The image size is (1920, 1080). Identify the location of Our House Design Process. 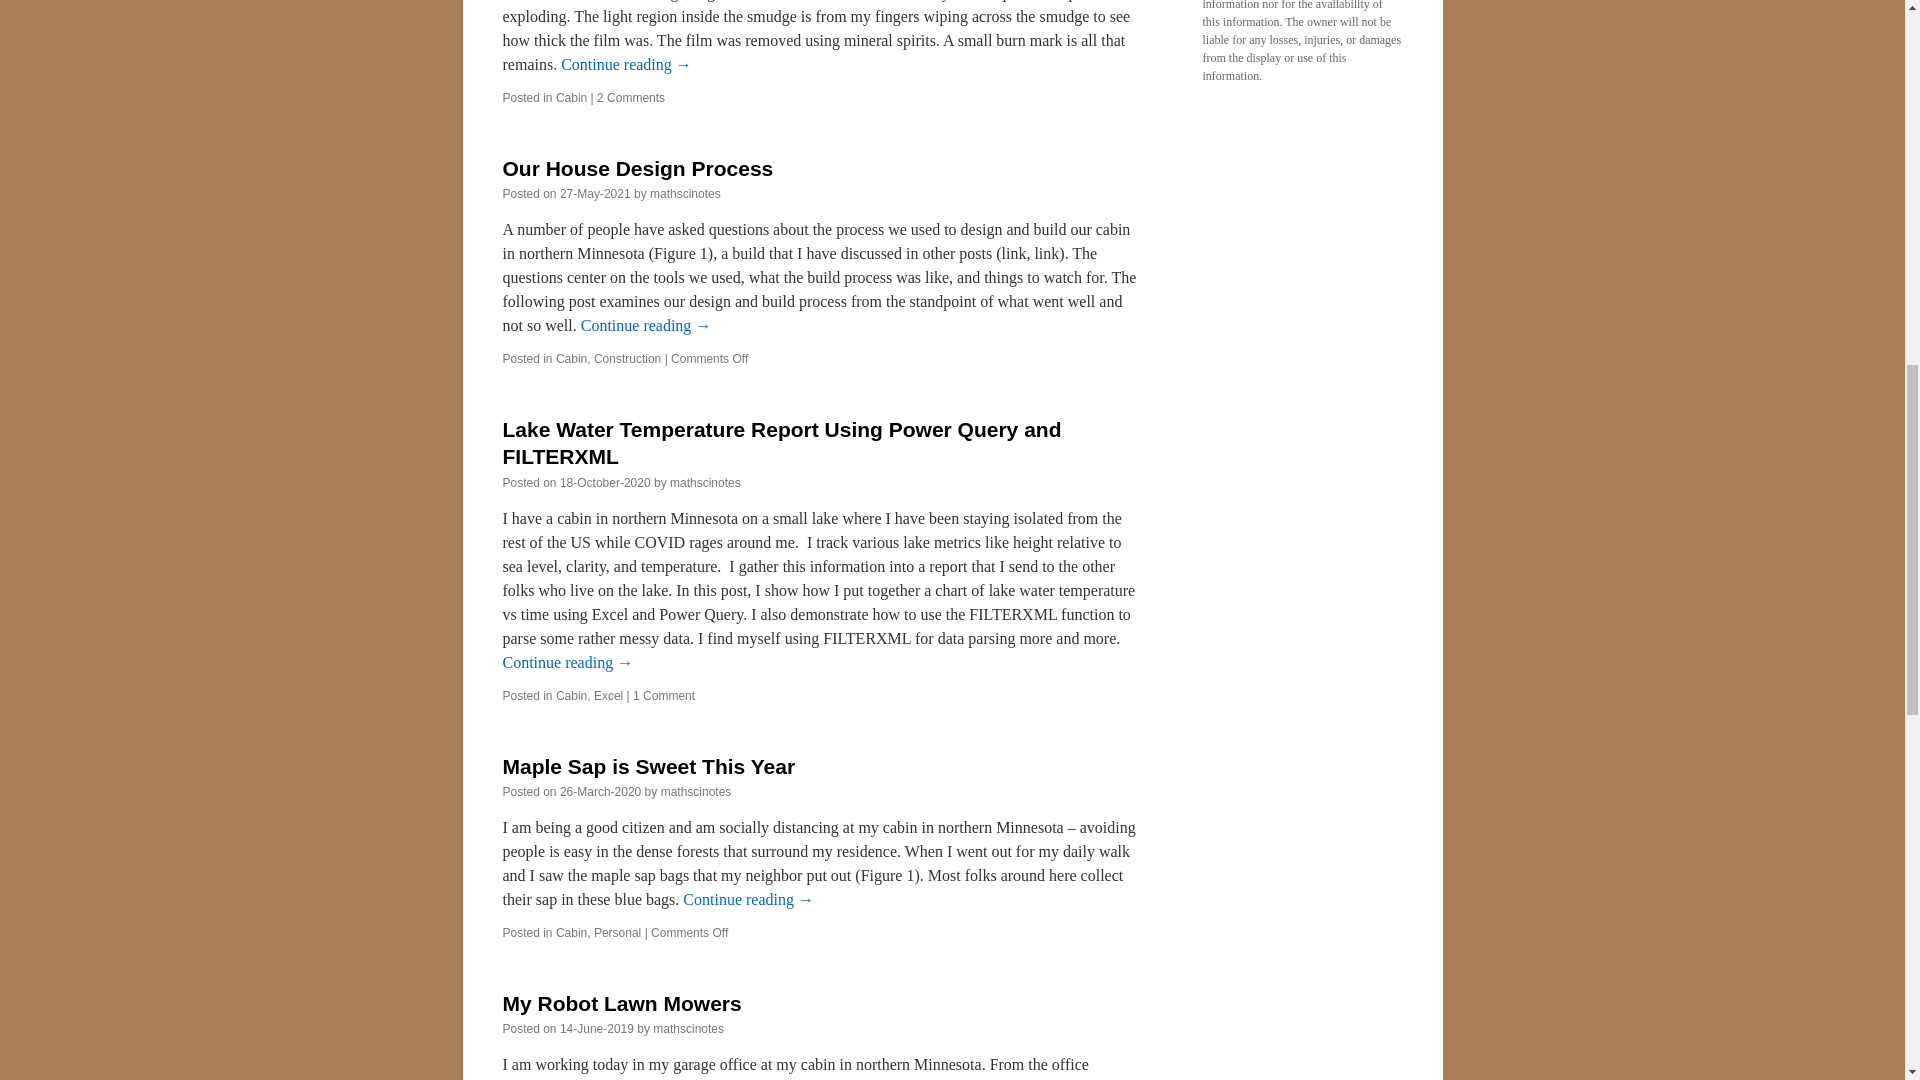
(637, 168).